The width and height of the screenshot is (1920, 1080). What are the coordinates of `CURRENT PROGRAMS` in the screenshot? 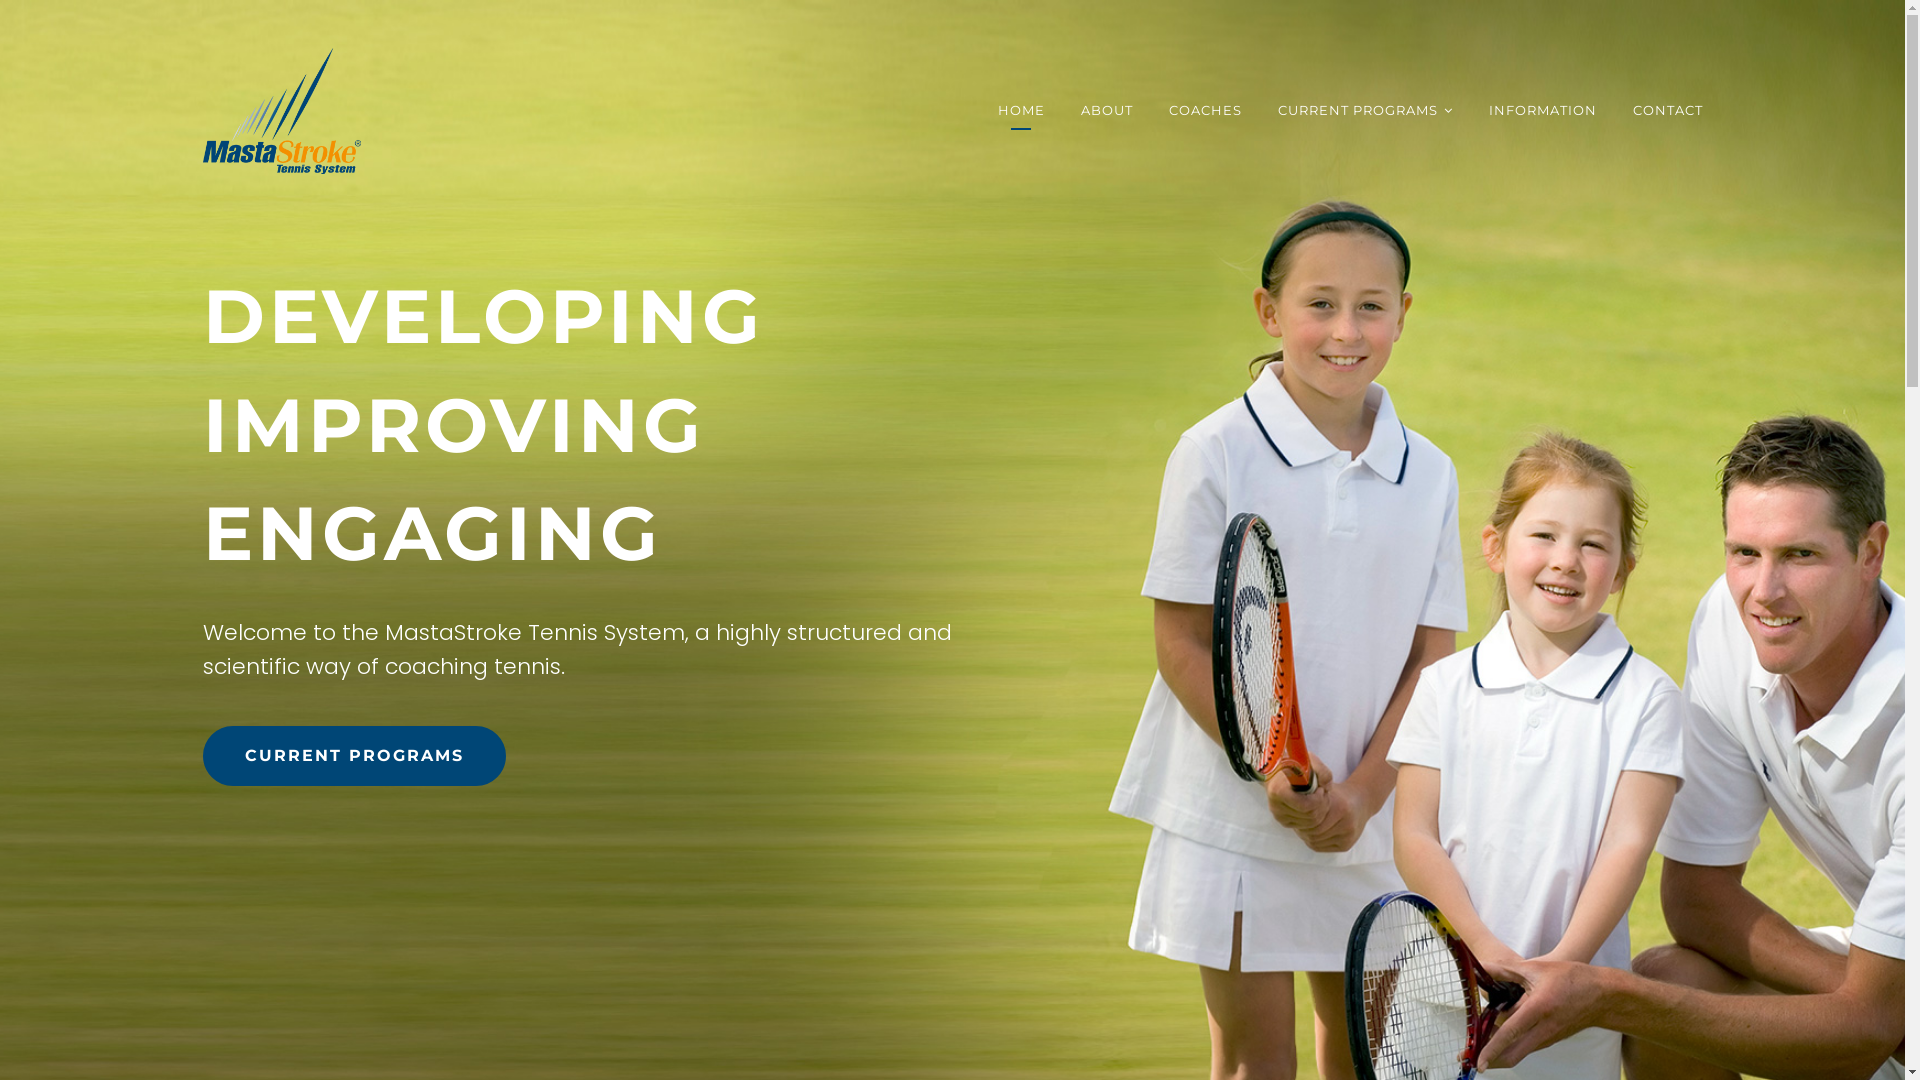 It's located at (1358, 111).